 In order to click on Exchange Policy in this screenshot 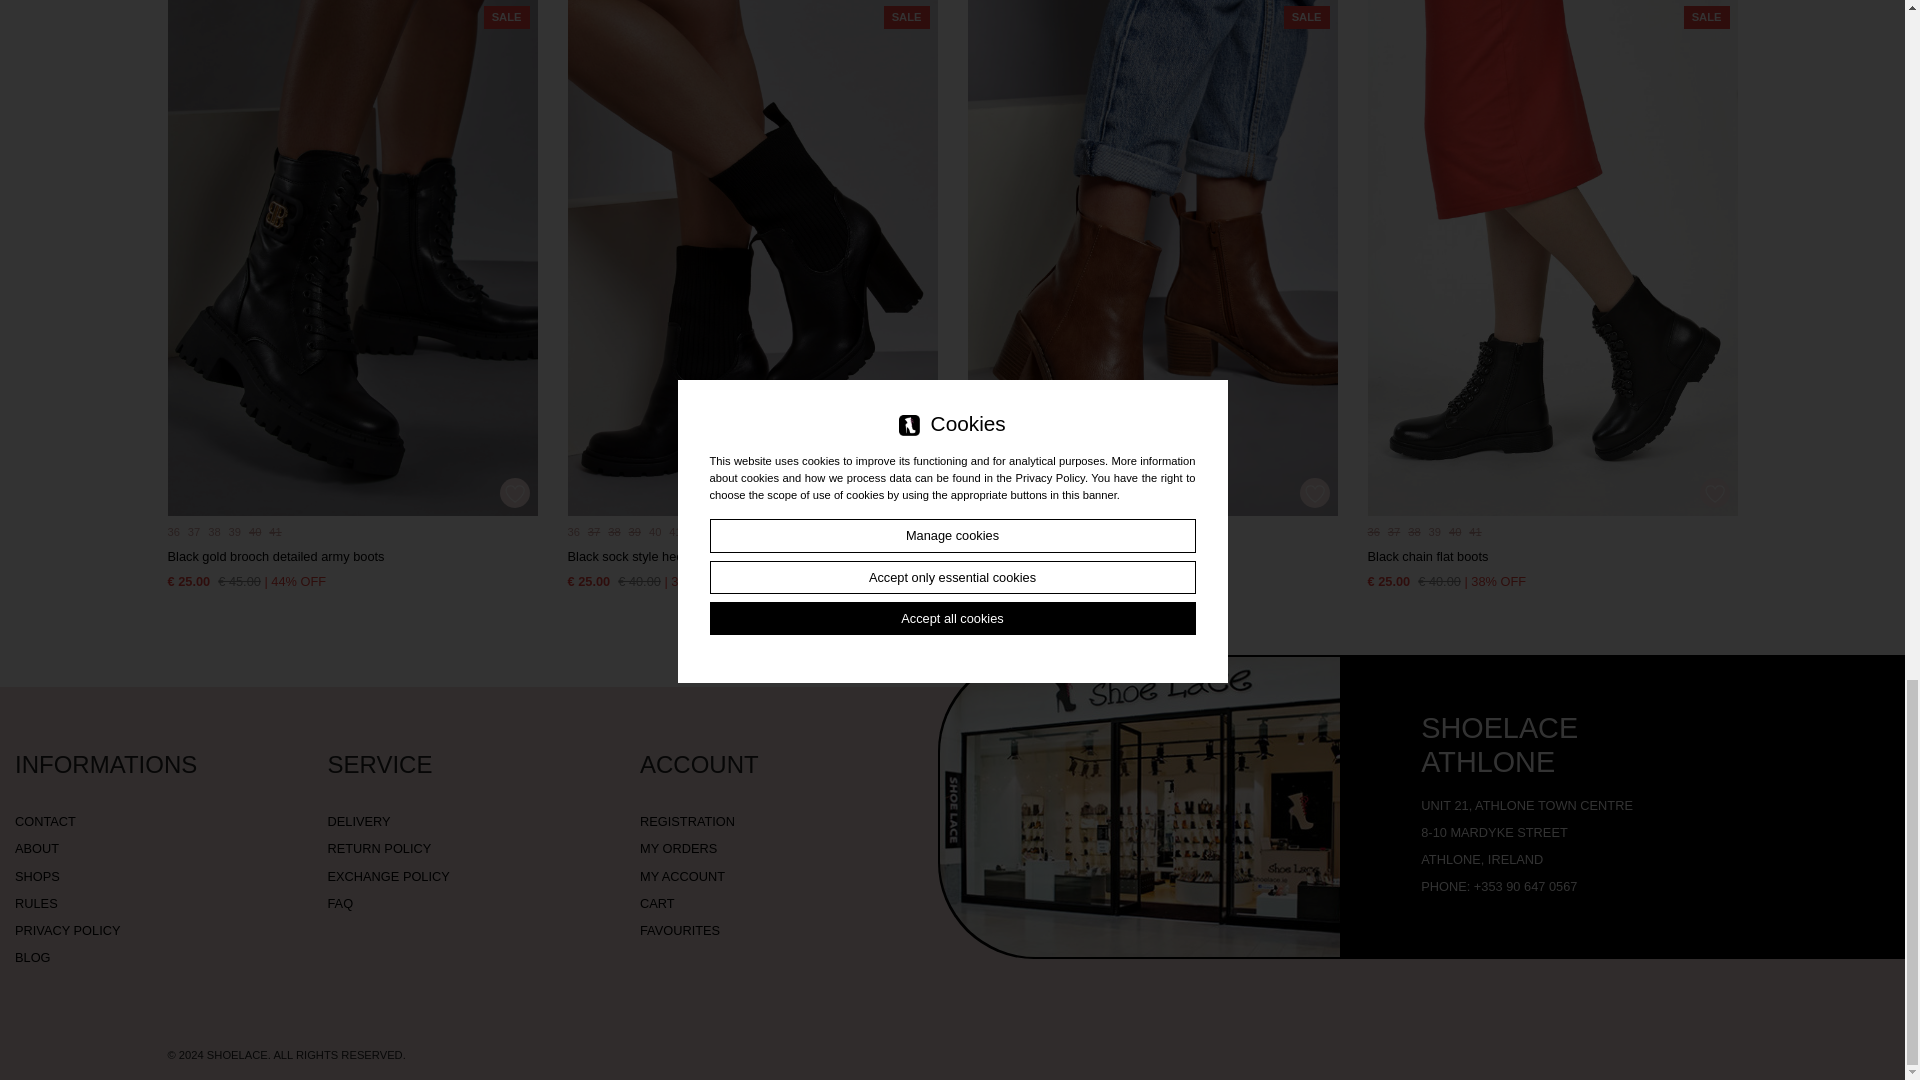, I will do `click(388, 876)`.